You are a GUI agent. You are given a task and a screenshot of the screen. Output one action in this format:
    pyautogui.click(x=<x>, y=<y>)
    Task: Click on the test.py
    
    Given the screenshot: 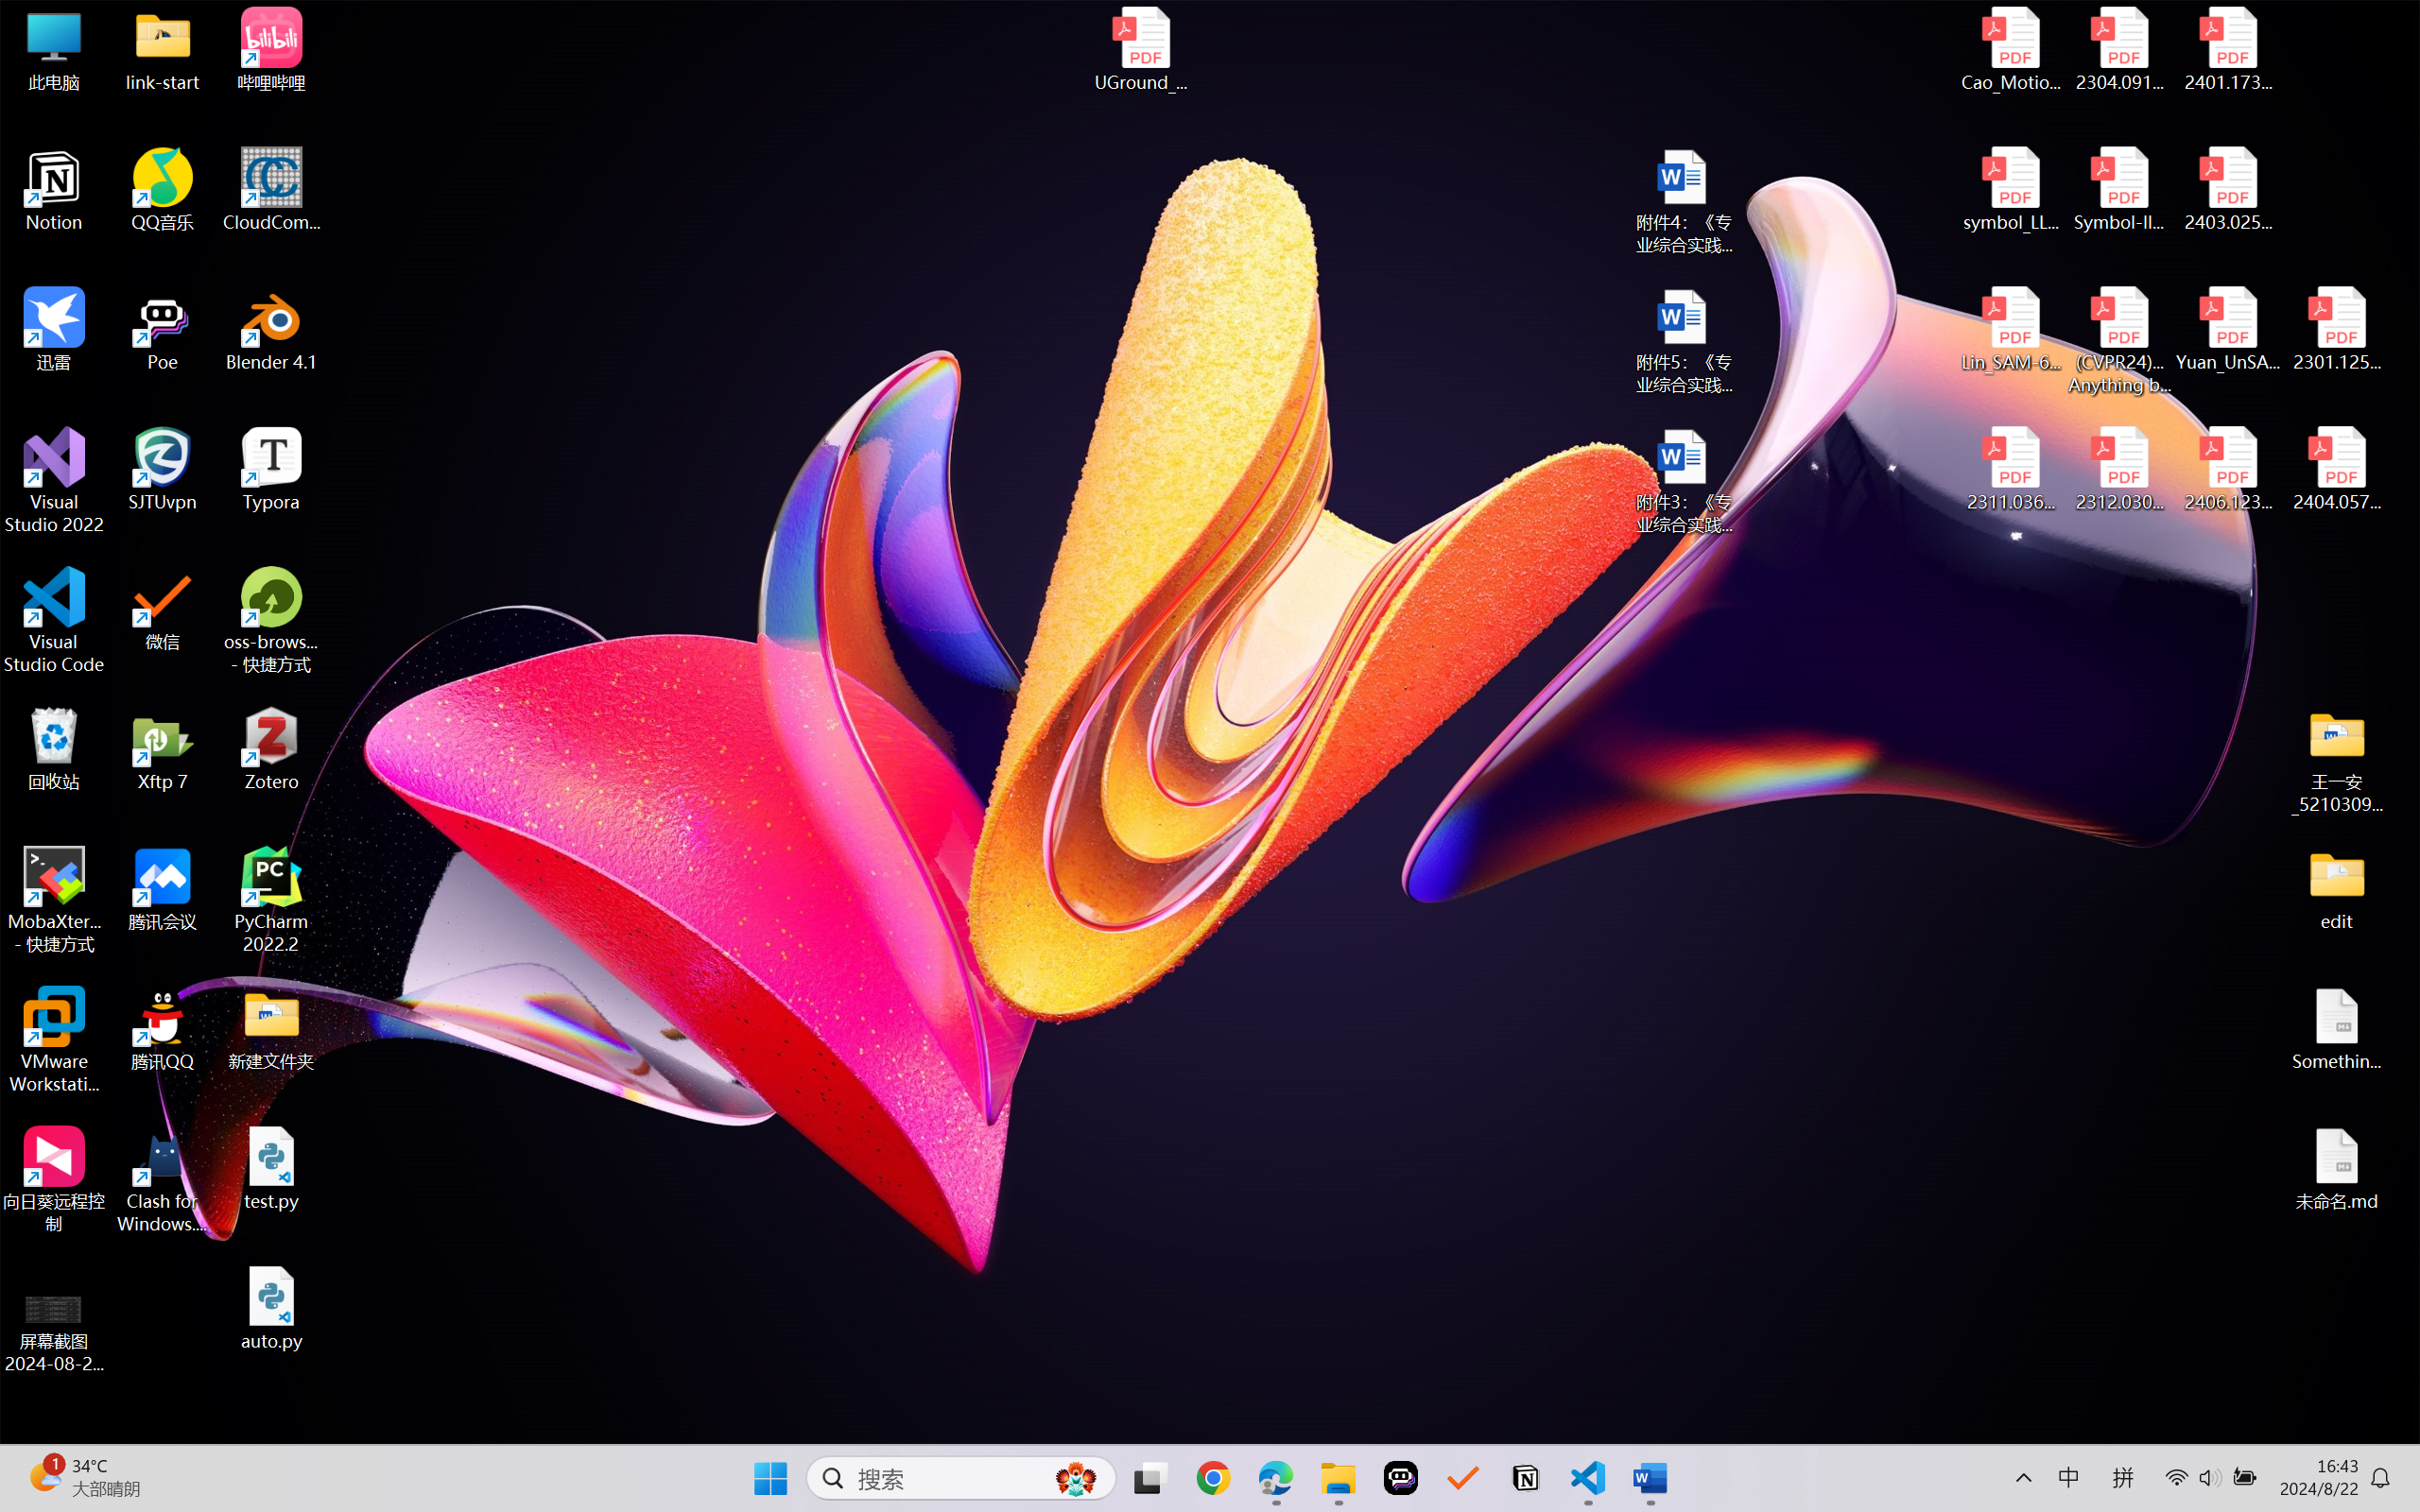 What is the action you would take?
    pyautogui.click(x=272, y=1168)
    